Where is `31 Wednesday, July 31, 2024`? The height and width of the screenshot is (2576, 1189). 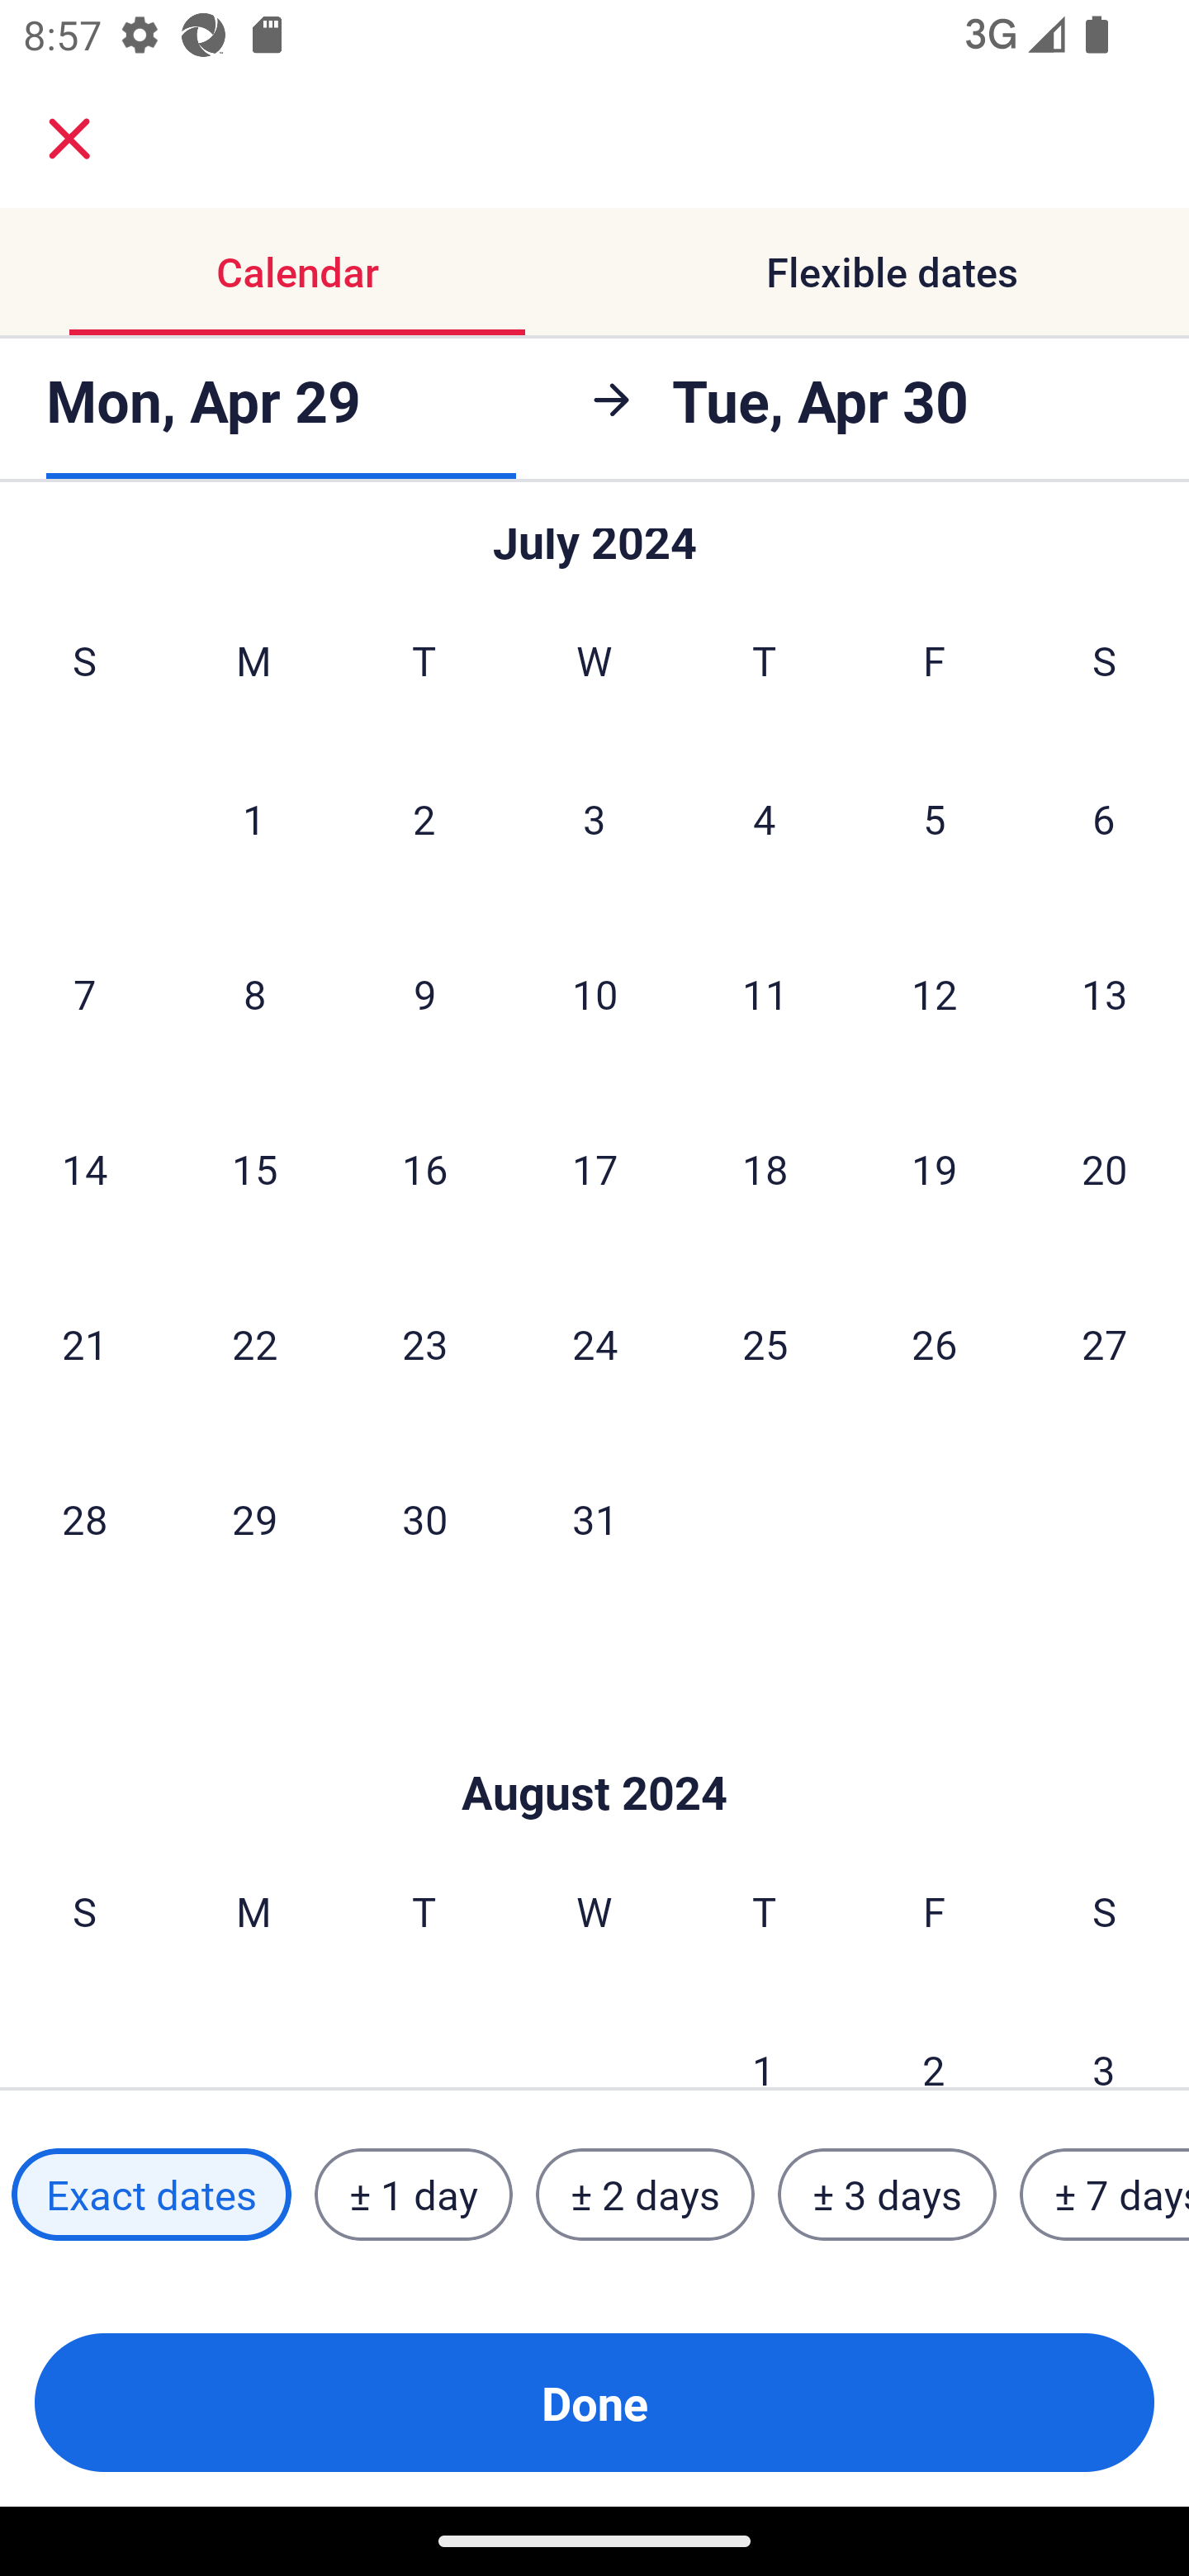 31 Wednesday, July 31, 2024 is located at coordinates (594, 1518).